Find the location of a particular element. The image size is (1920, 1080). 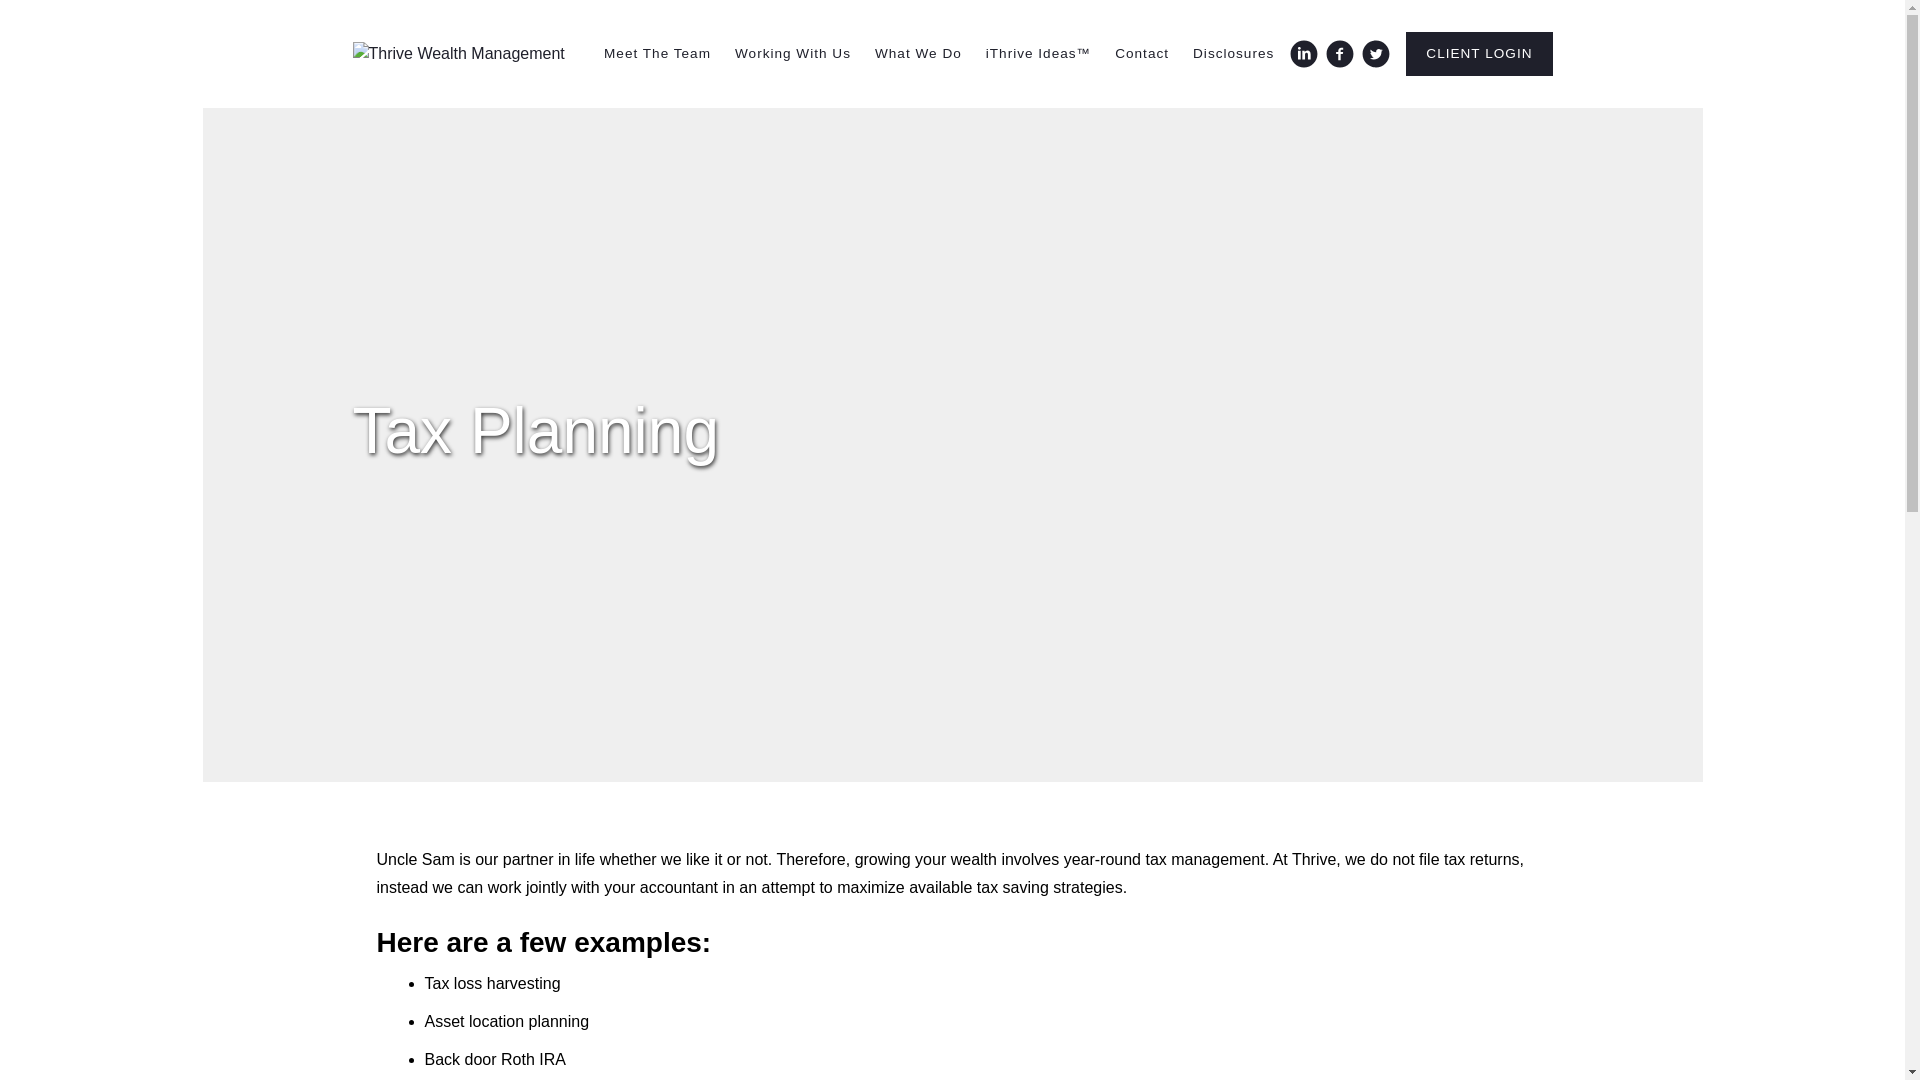

Disclosures is located at coordinates (1233, 54).